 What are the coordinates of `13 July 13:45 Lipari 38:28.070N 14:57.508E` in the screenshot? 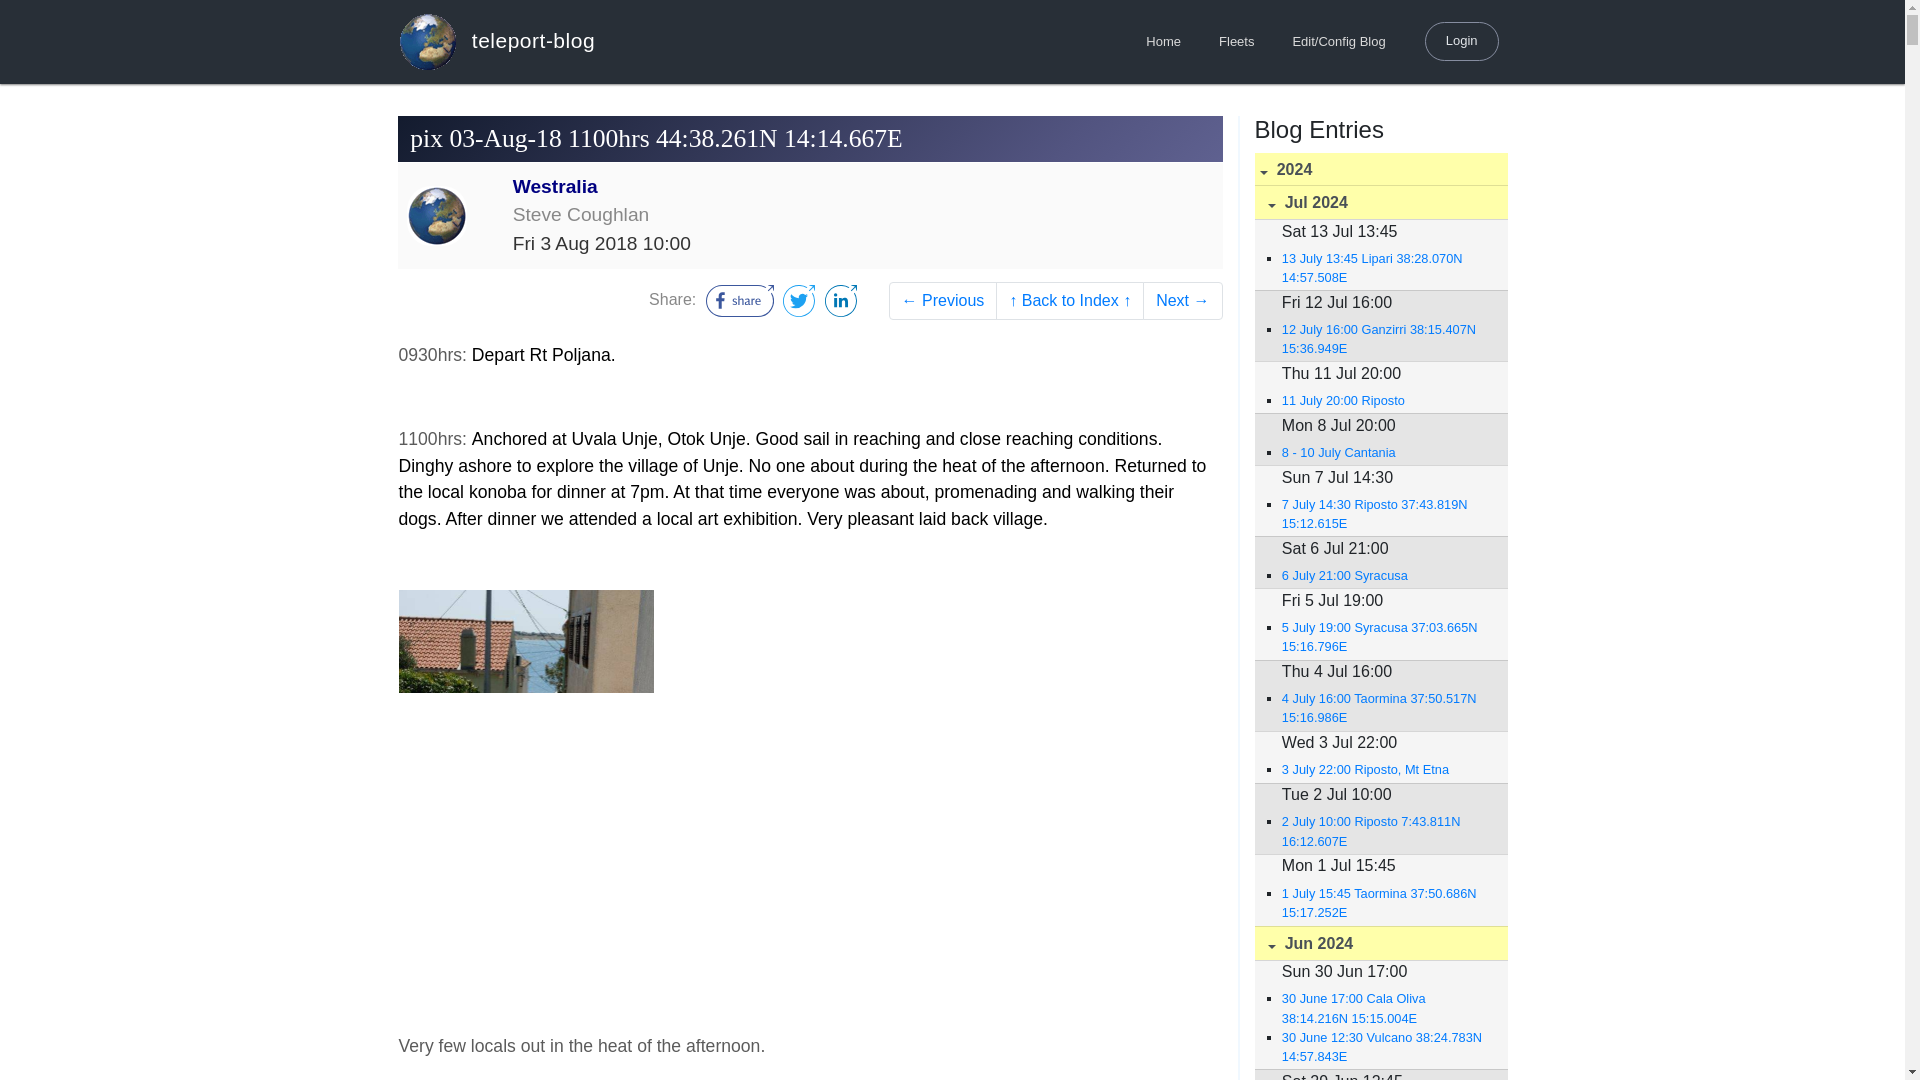 It's located at (1385, 268).